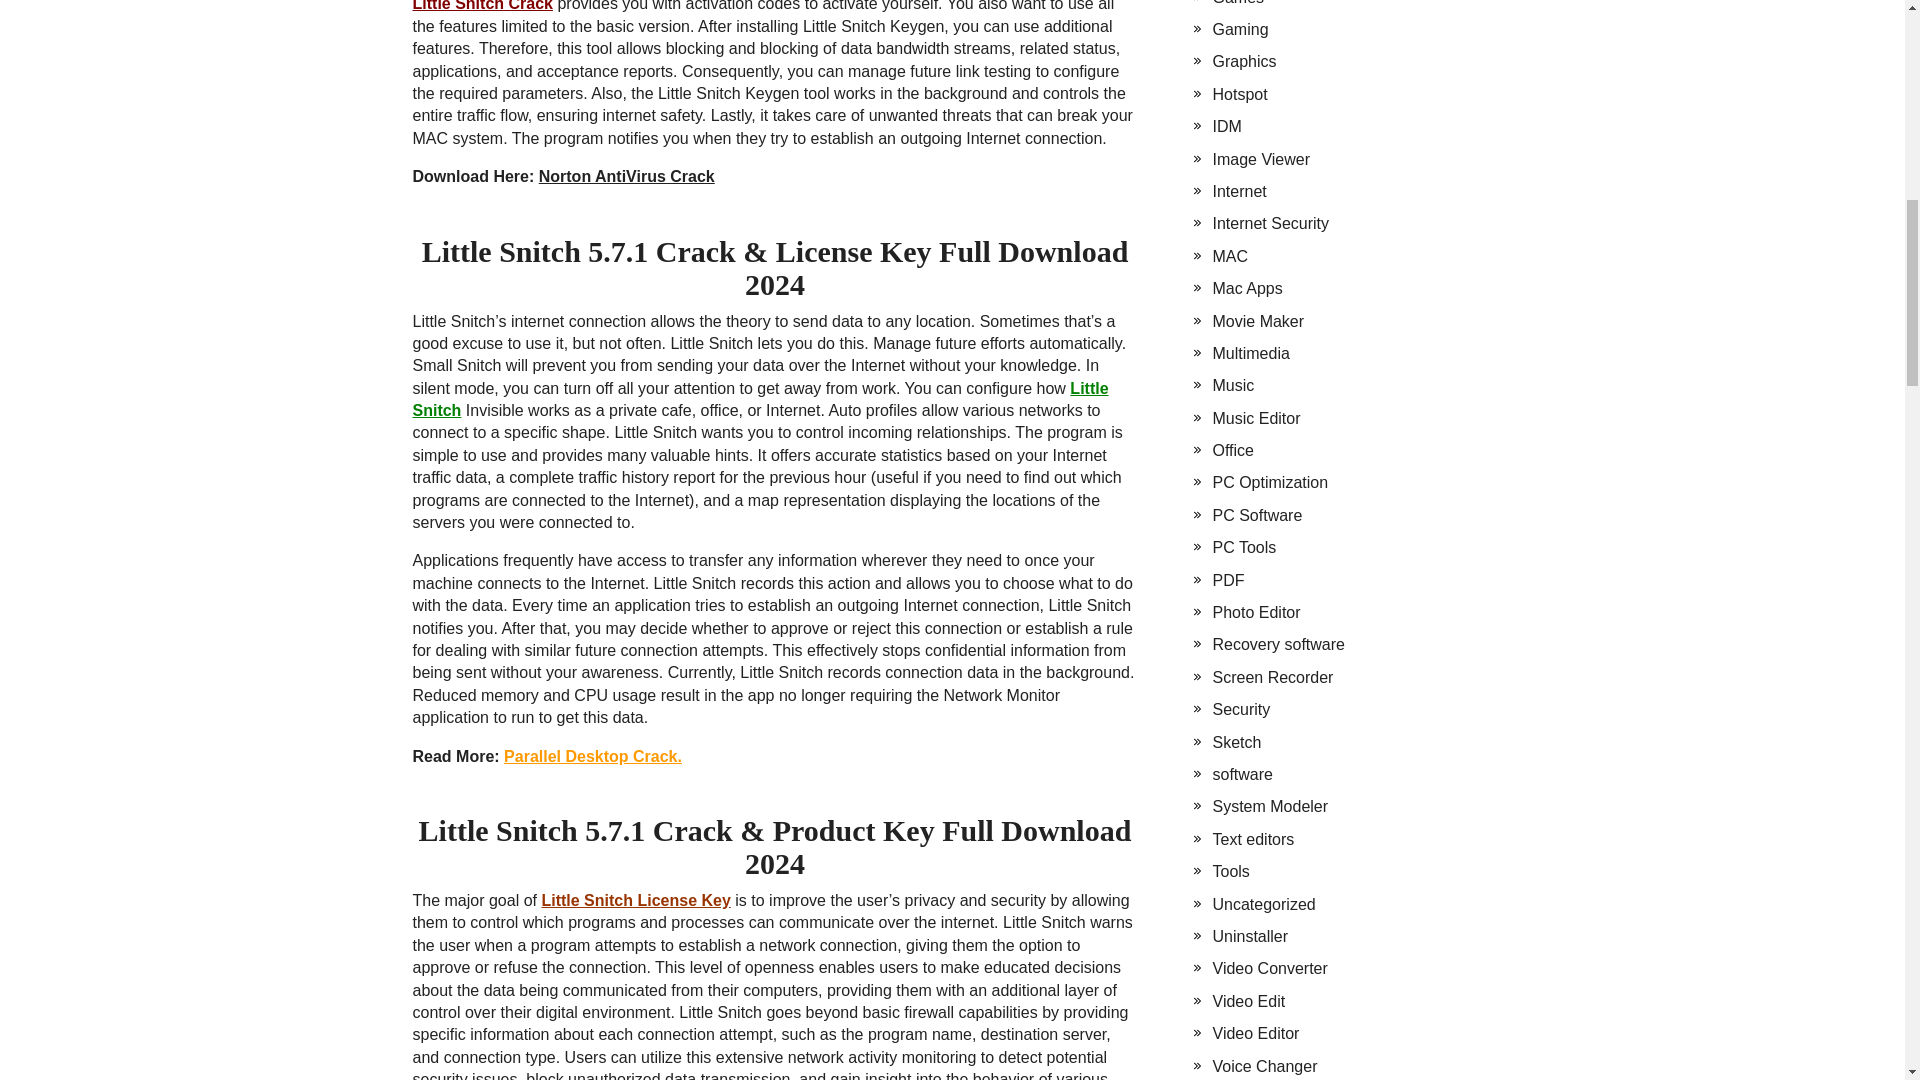 This screenshot has height=1080, width=1920. What do you see at coordinates (635, 900) in the screenshot?
I see `Little Snitch License Key` at bounding box center [635, 900].